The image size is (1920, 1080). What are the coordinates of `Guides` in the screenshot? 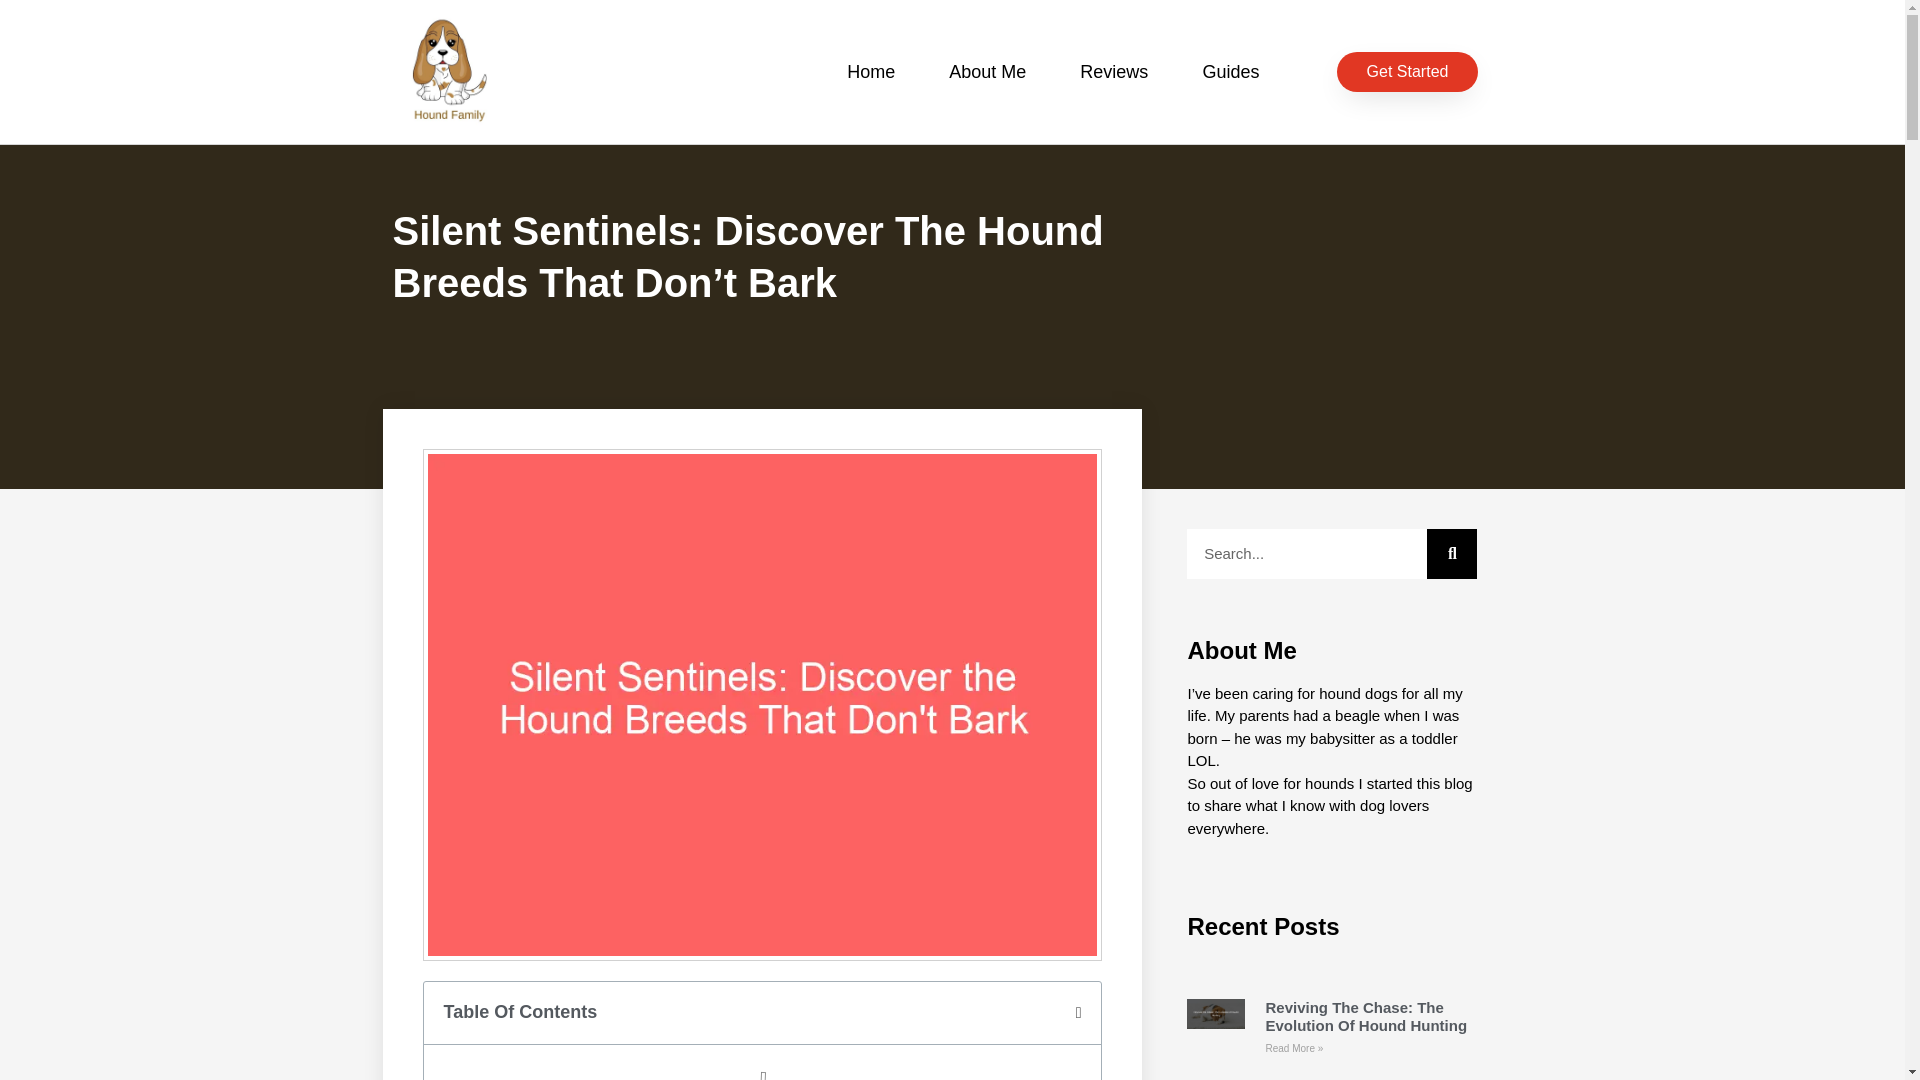 It's located at (1230, 72).